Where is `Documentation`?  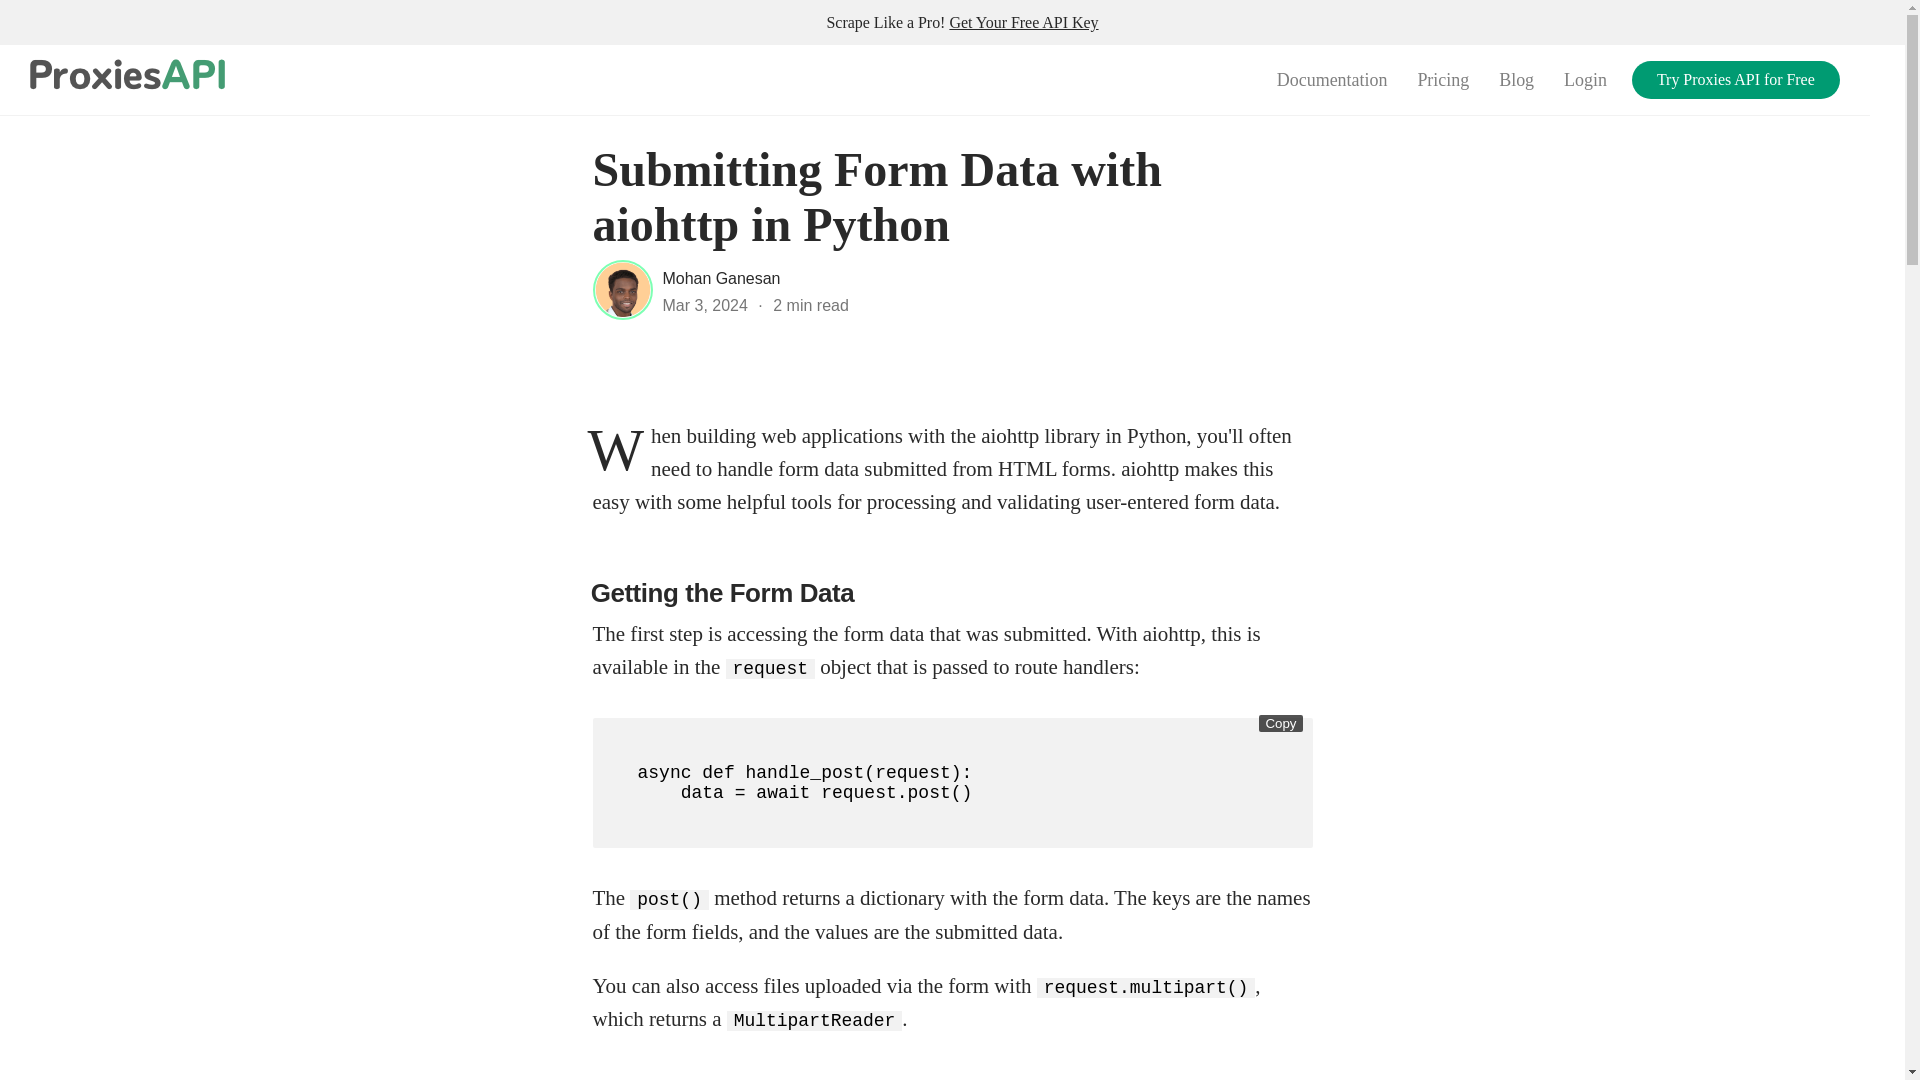 Documentation is located at coordinates (1332, 80).